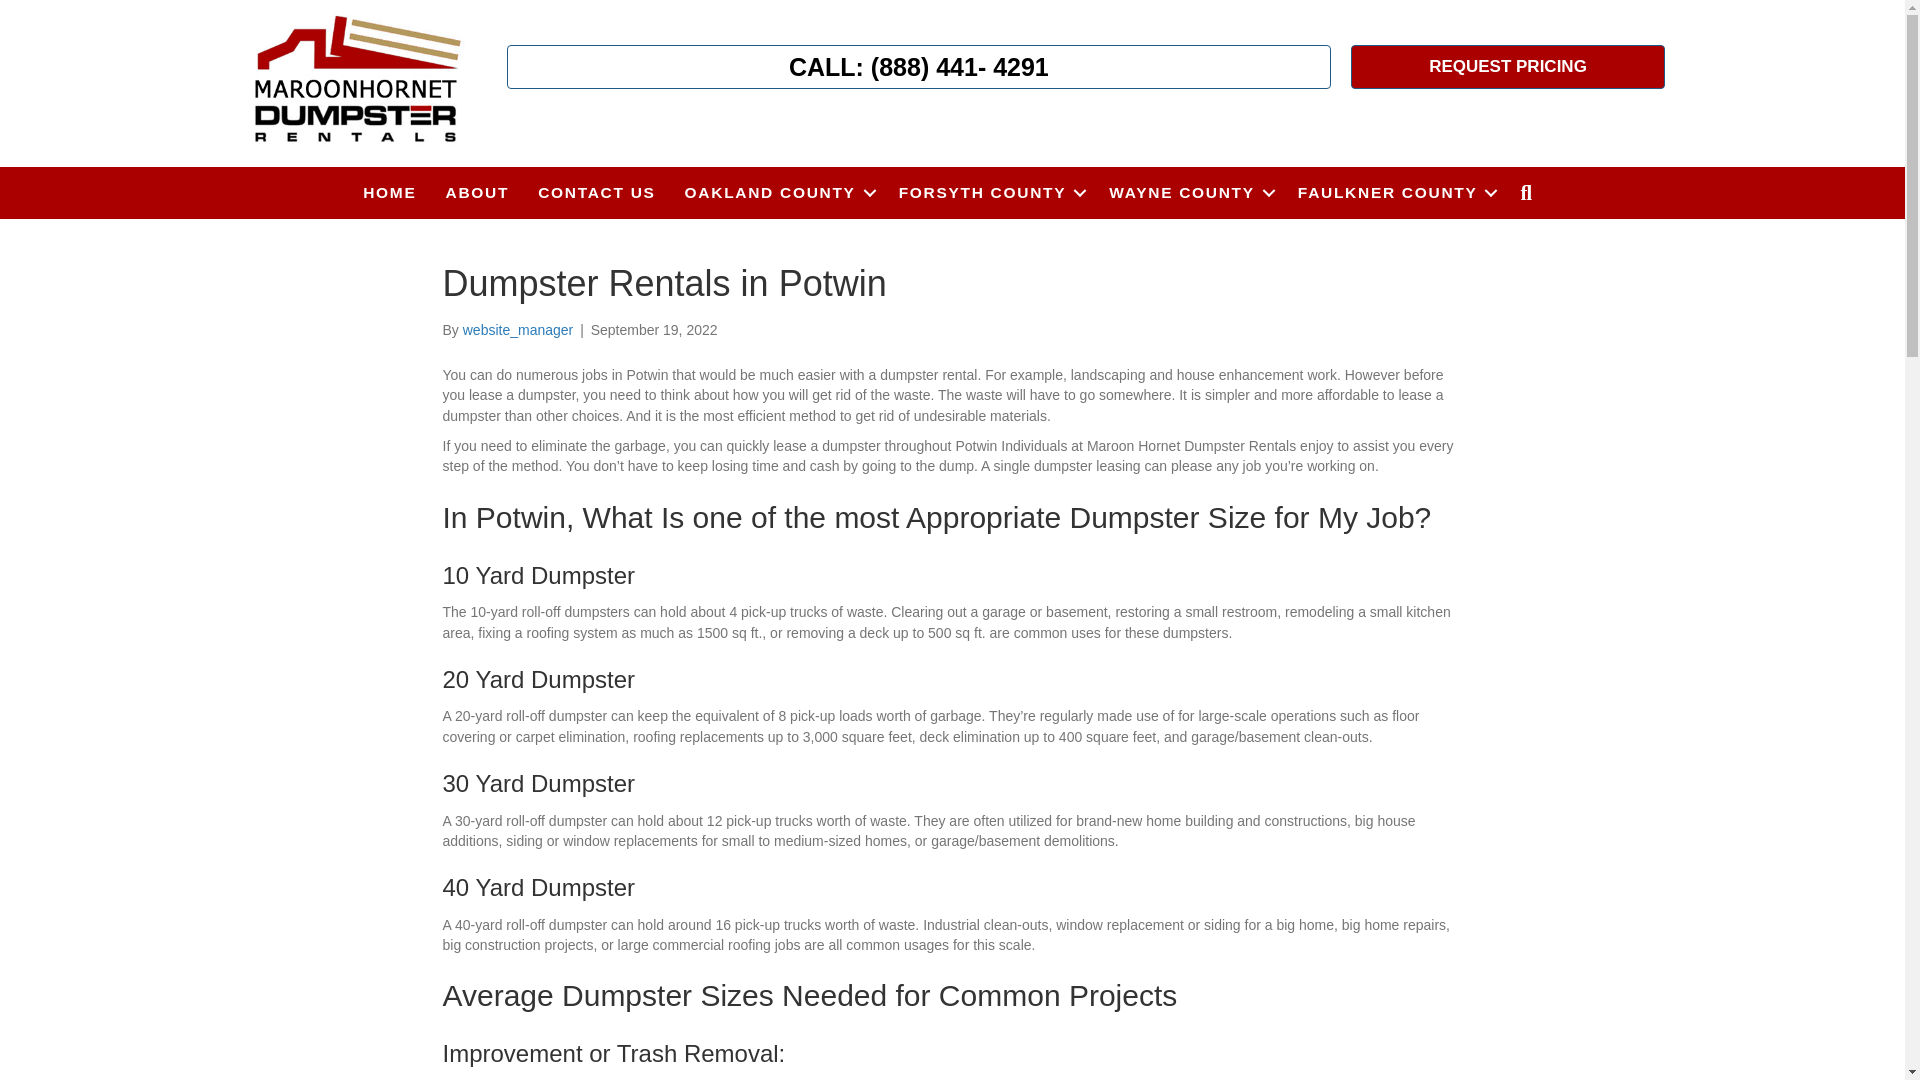 This screenshot has height=1080, width=1920. What do you see at coordinates (478, 193) in the screenshot?
I see `ABOUT` at bounding box center [478, 193].